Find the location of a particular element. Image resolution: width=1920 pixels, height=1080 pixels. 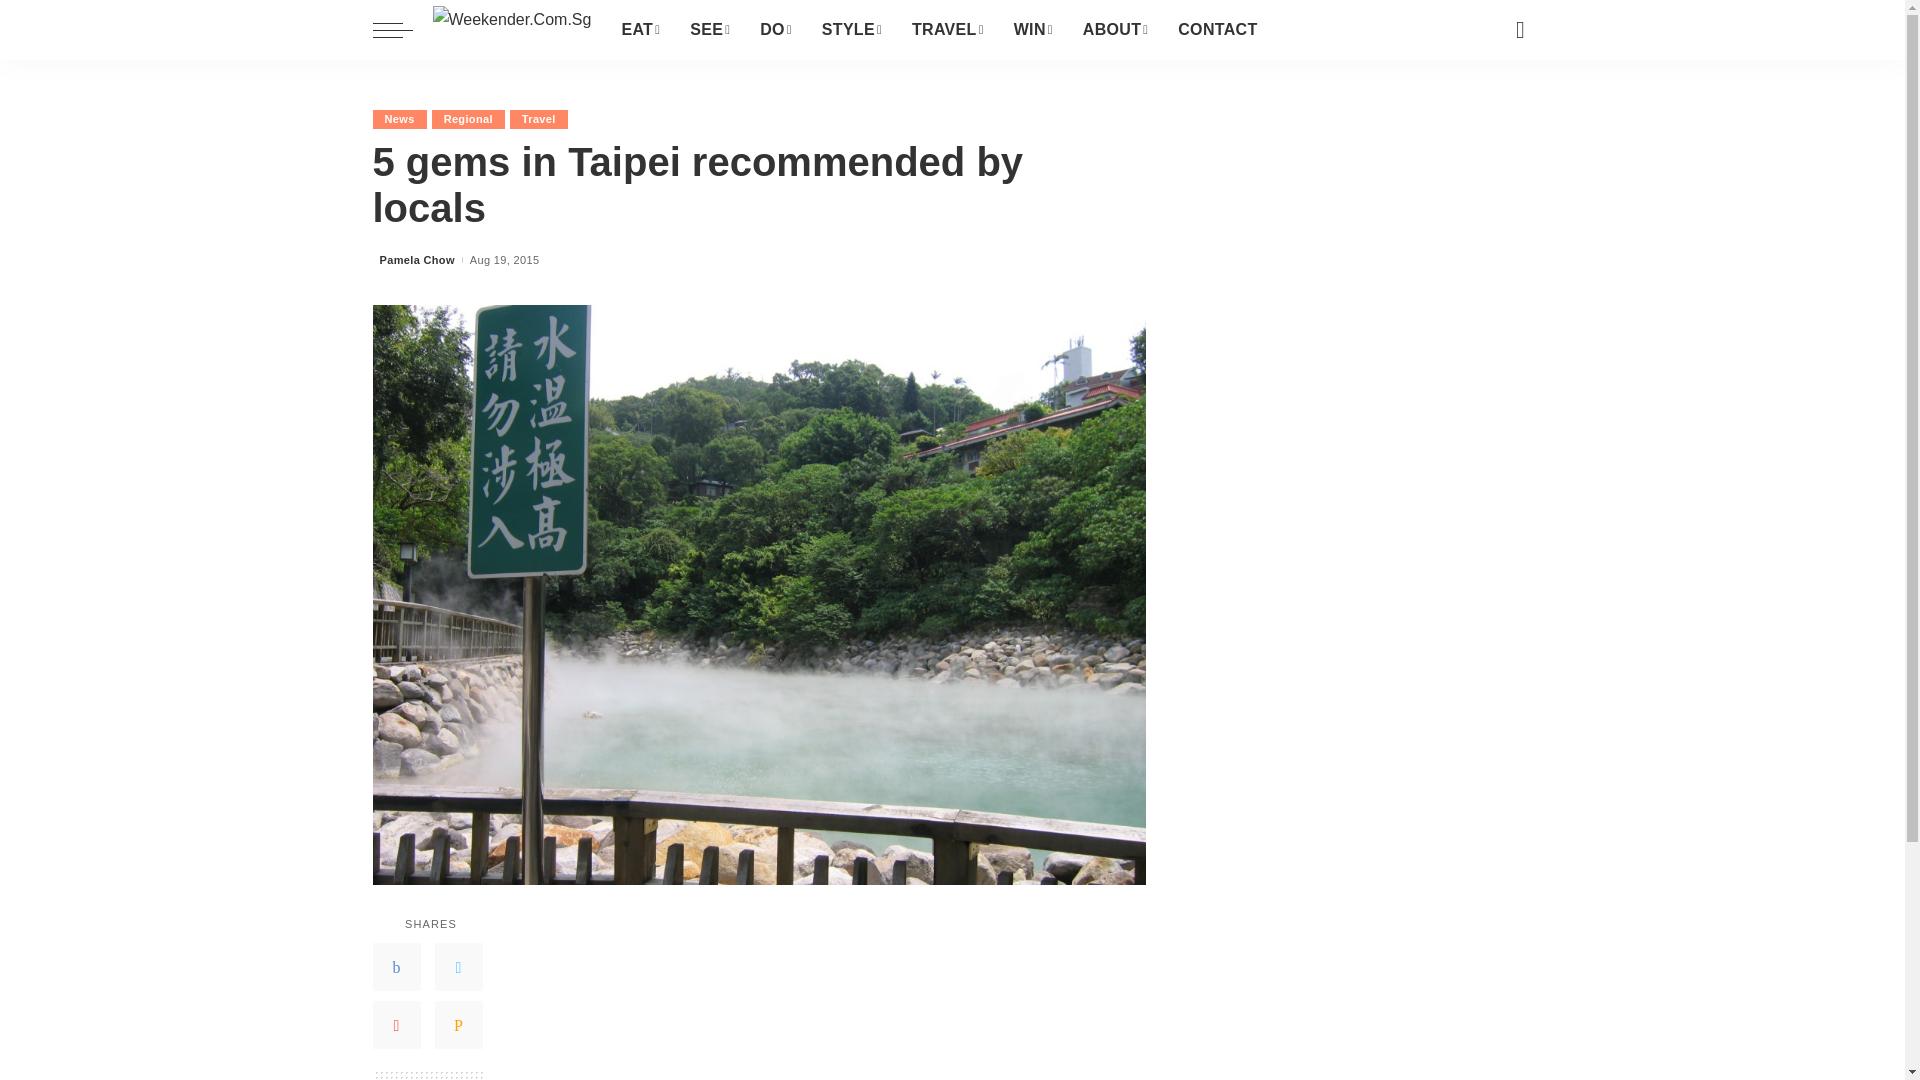

Twitter is located at coordinates (457, 966).